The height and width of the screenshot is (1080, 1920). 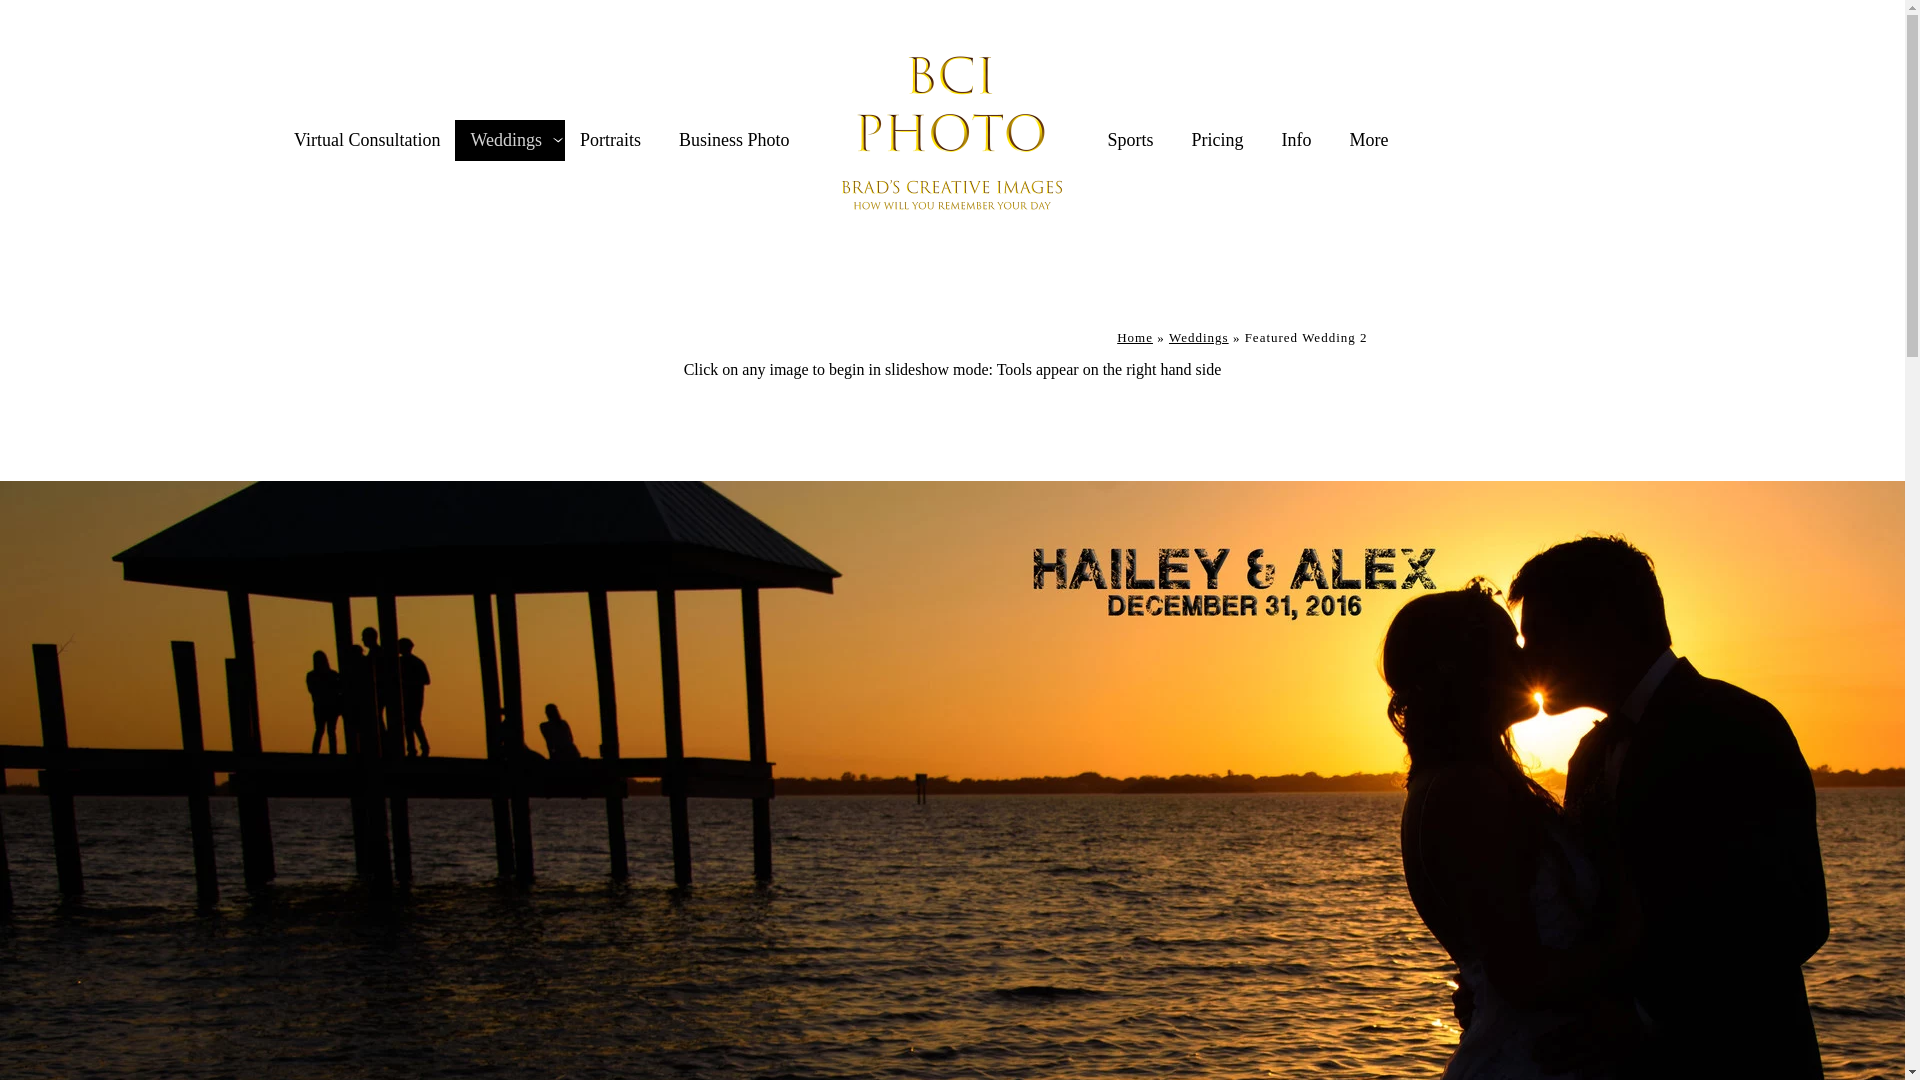 I want to click on Portraits, so click(x=610, y=140).